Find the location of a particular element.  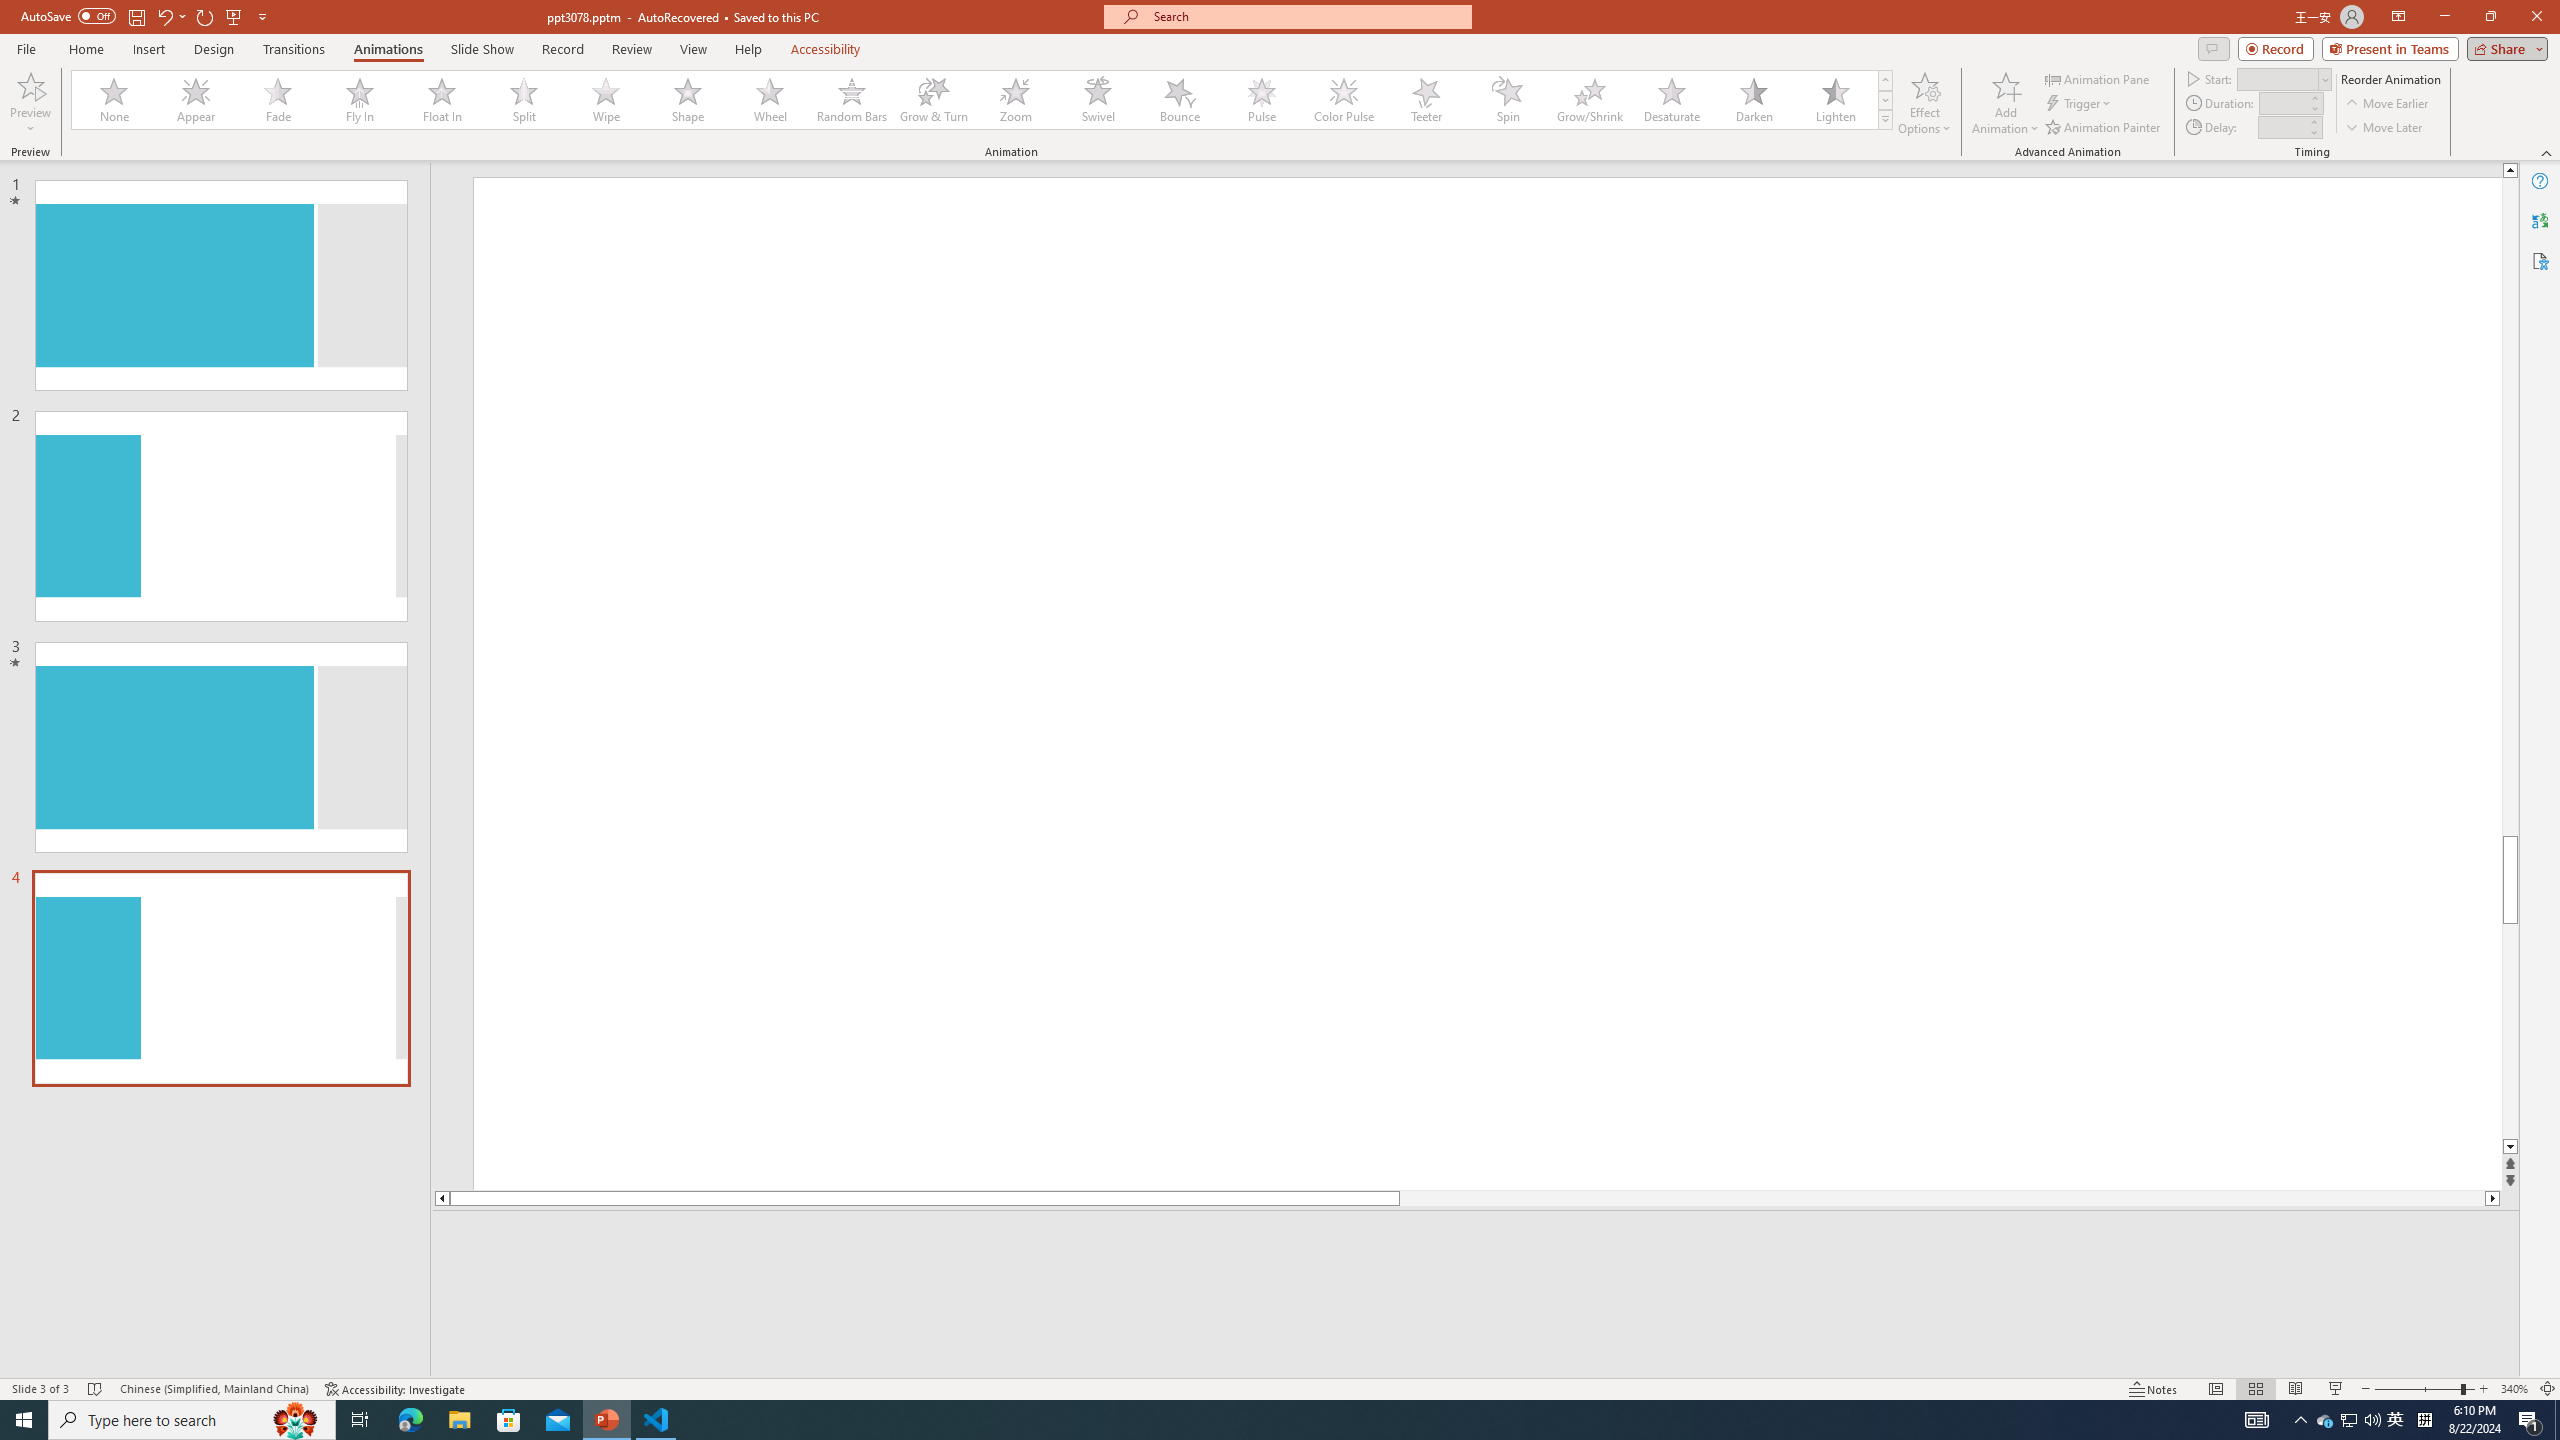

Wipe is located at coordinates (606, 100).